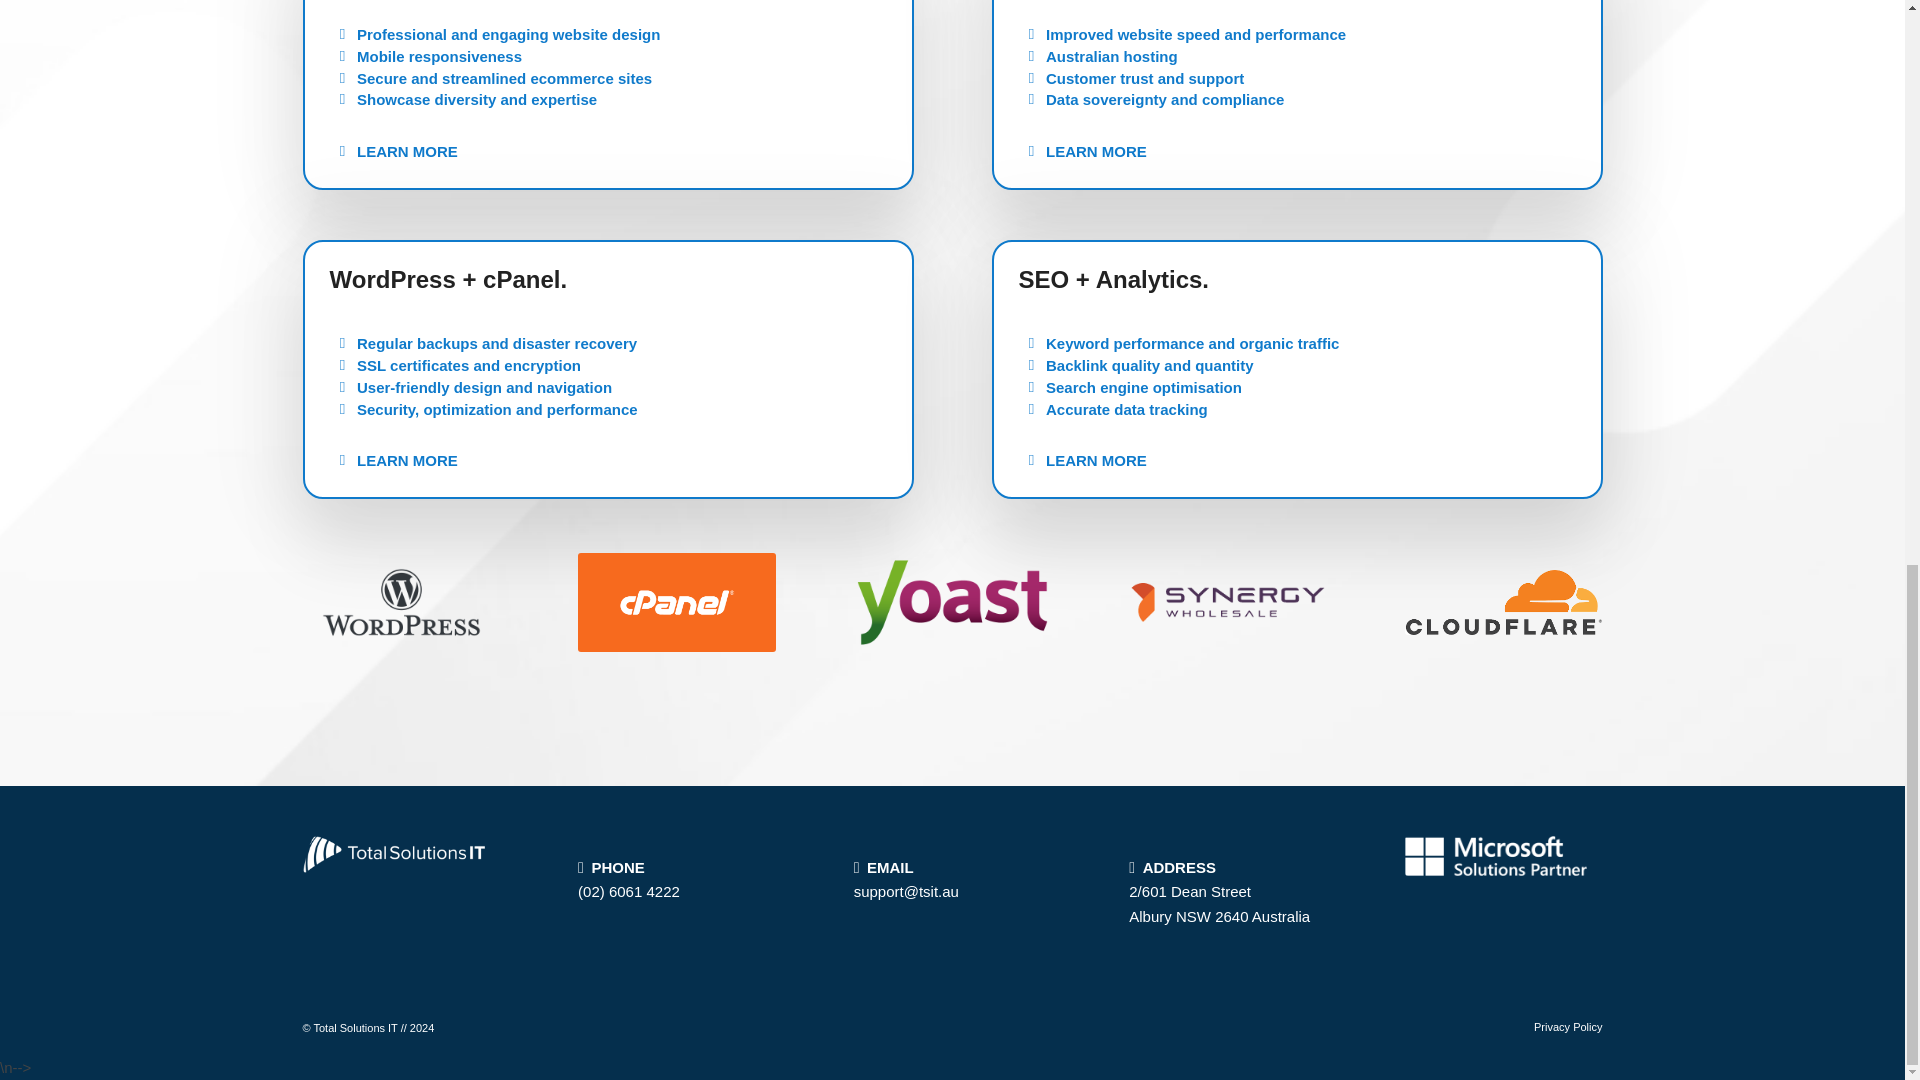  Describe the element at coordinates (676, 602) in the screenshot. I see `cpanel` at that location.